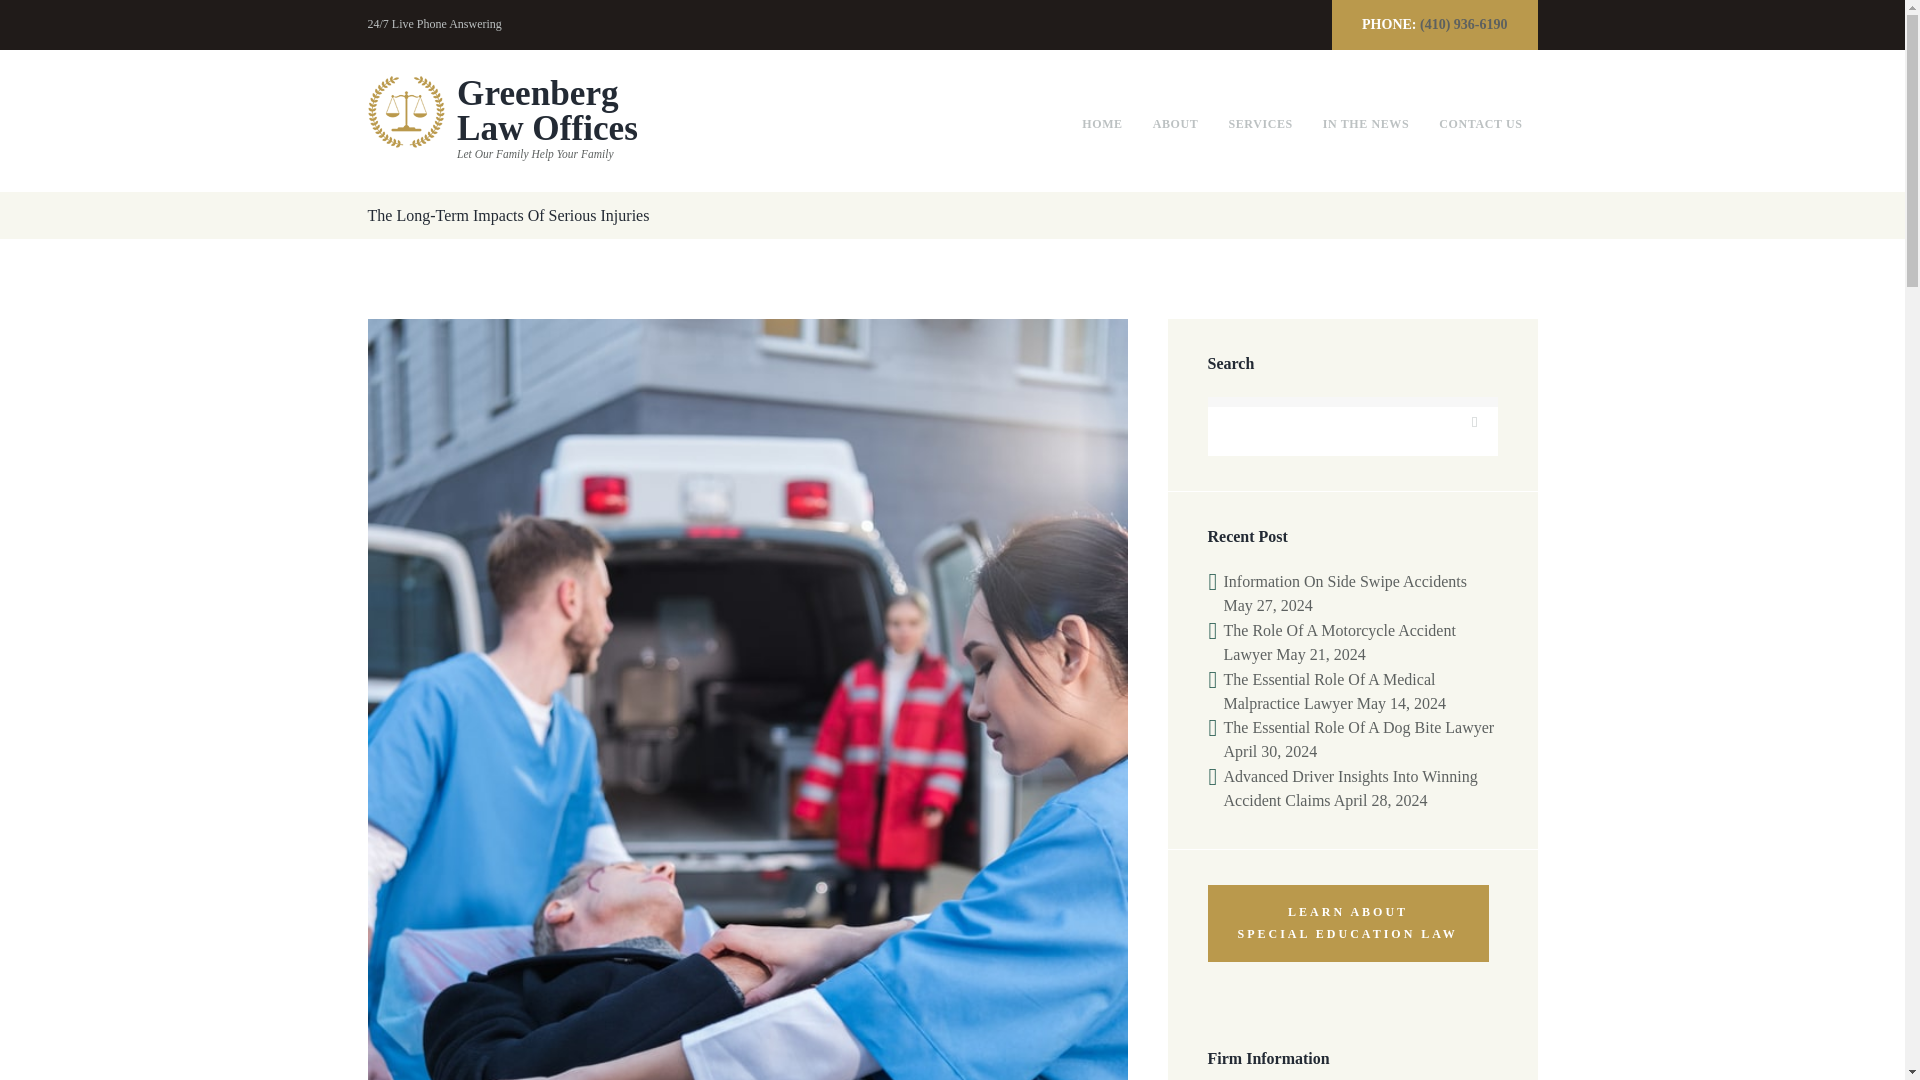  Describe the element at coordinates (1176, 124) in the screenshot. I see `SERVICES` at that location.